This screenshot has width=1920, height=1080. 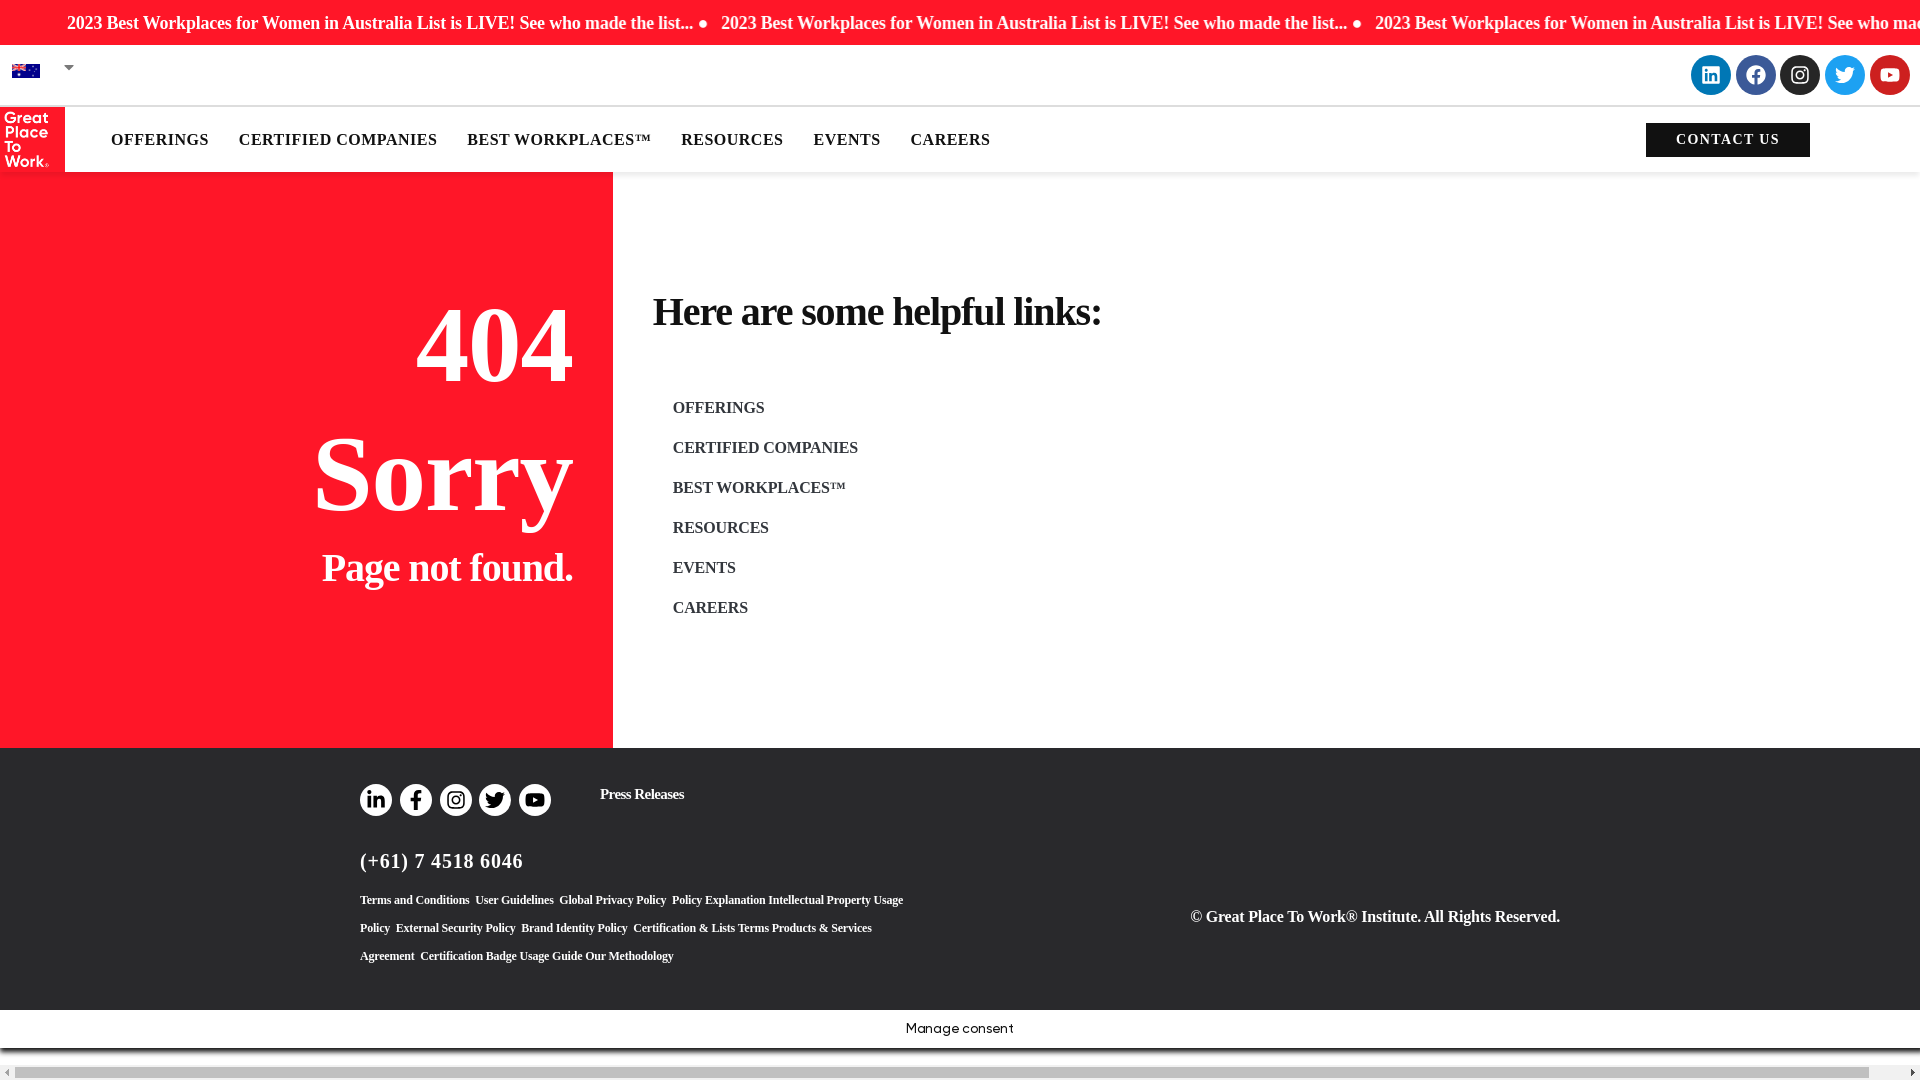 What do you see at coordinates (701, 928) in the screenshot?
I see `Certification & Lists Terms` at bounding box center [701, 928].